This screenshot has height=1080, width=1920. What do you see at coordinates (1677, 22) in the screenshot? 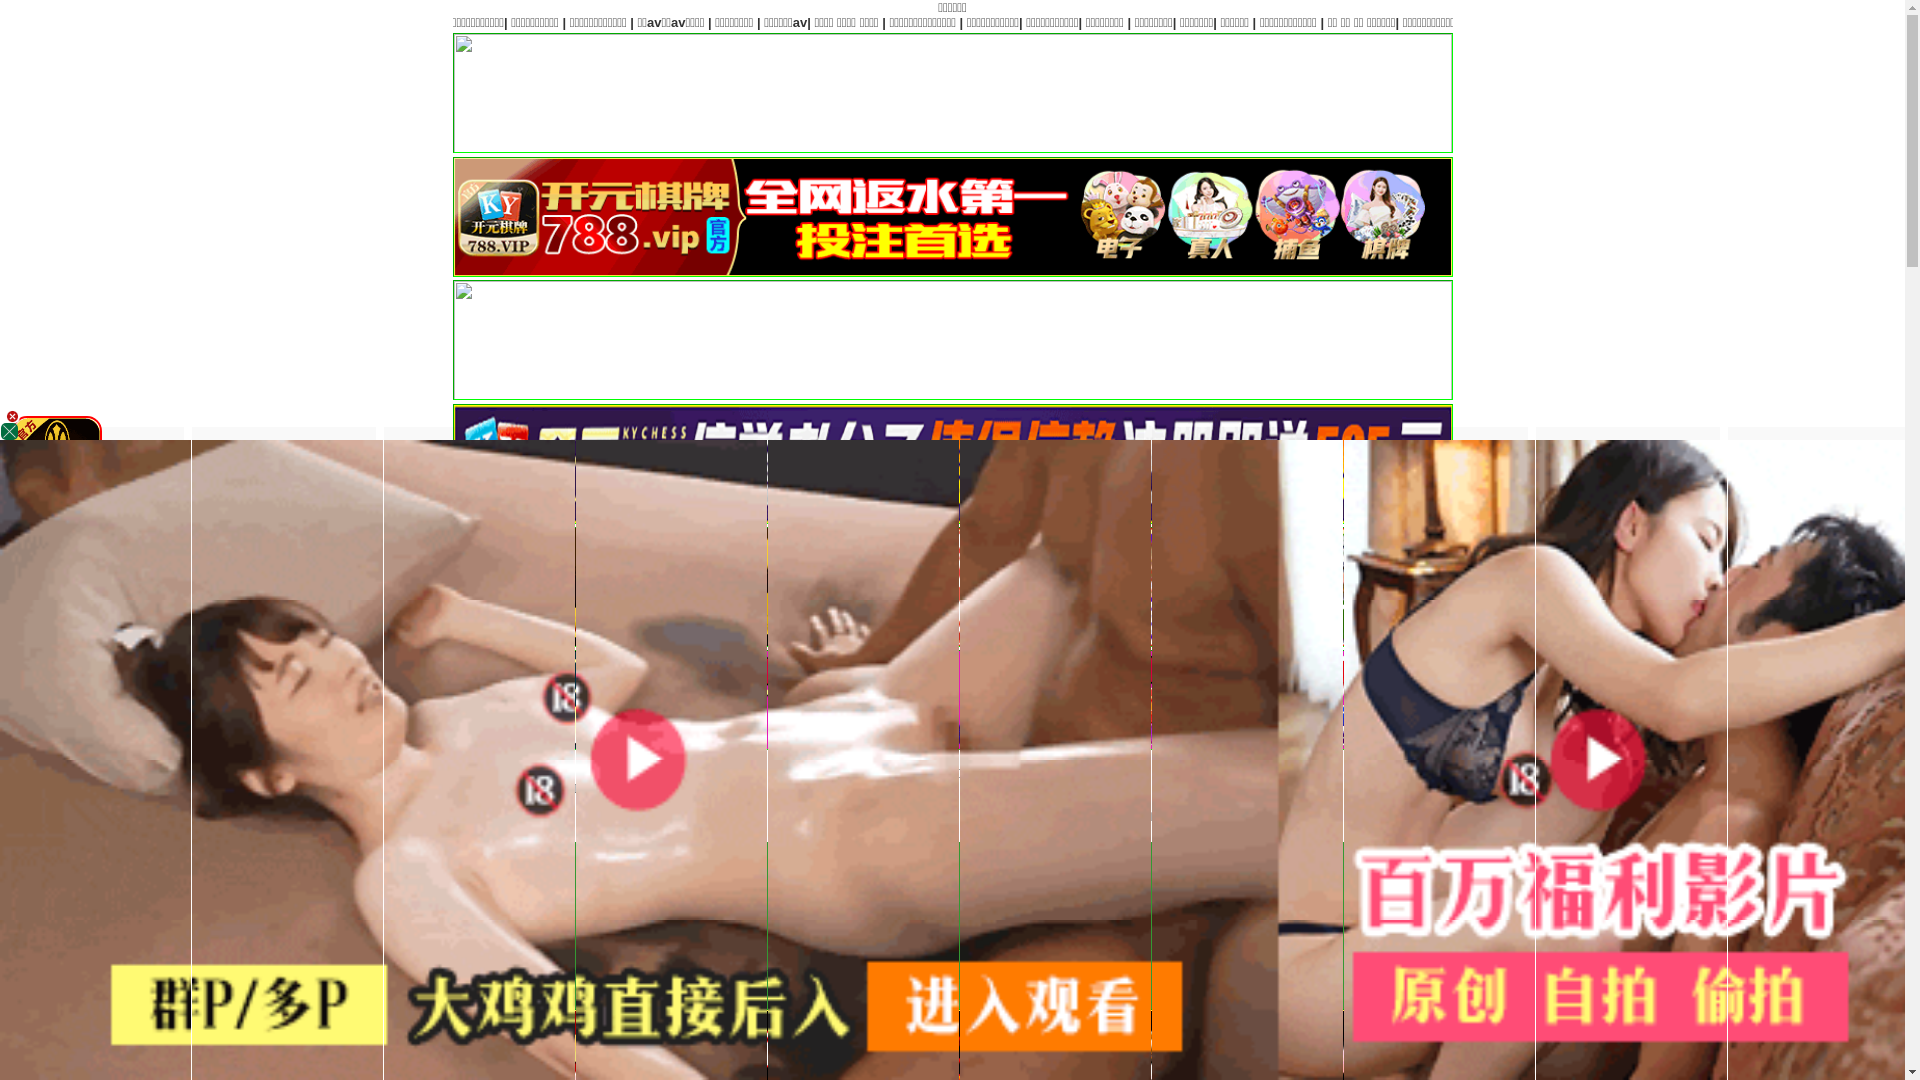
I see `|` at bounding box center [1677, 22].